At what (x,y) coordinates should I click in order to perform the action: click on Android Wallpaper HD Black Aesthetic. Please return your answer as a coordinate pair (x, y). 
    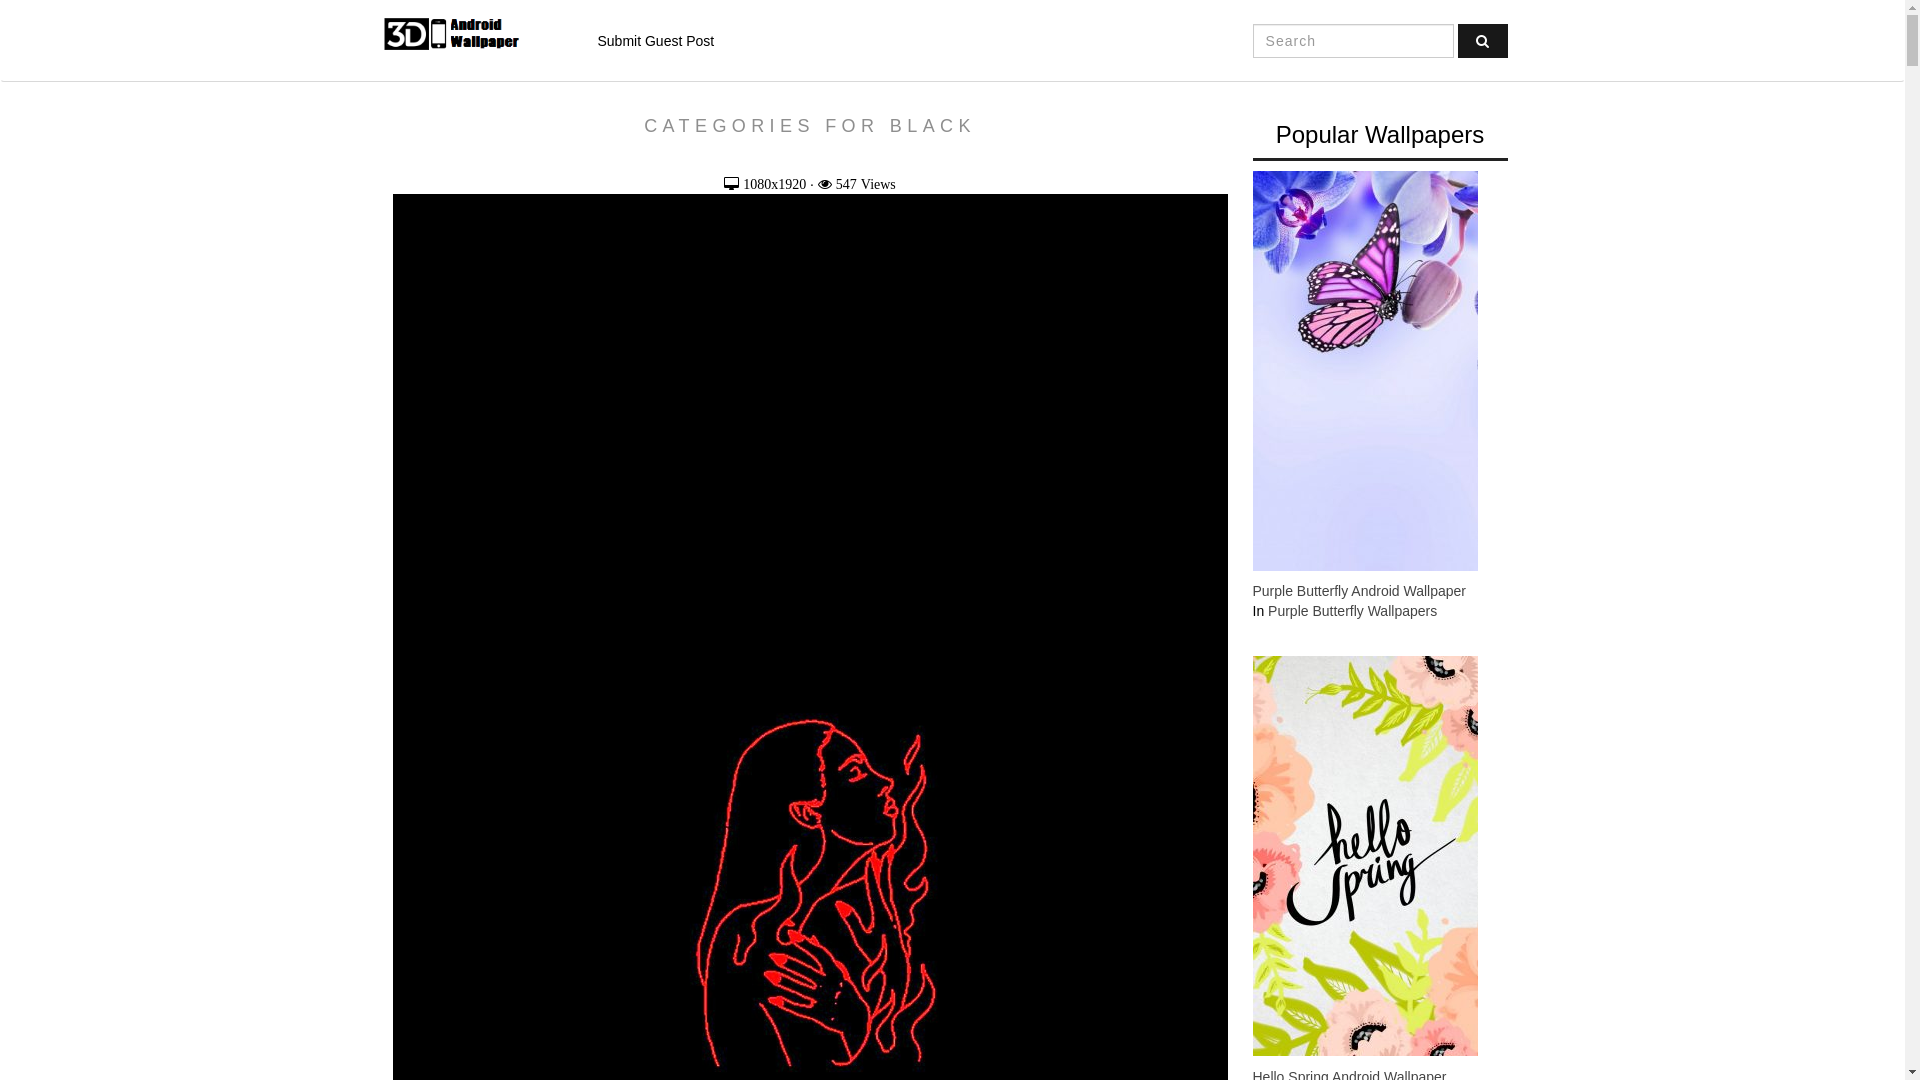
    Looking at the image, I should click on (810, 937).